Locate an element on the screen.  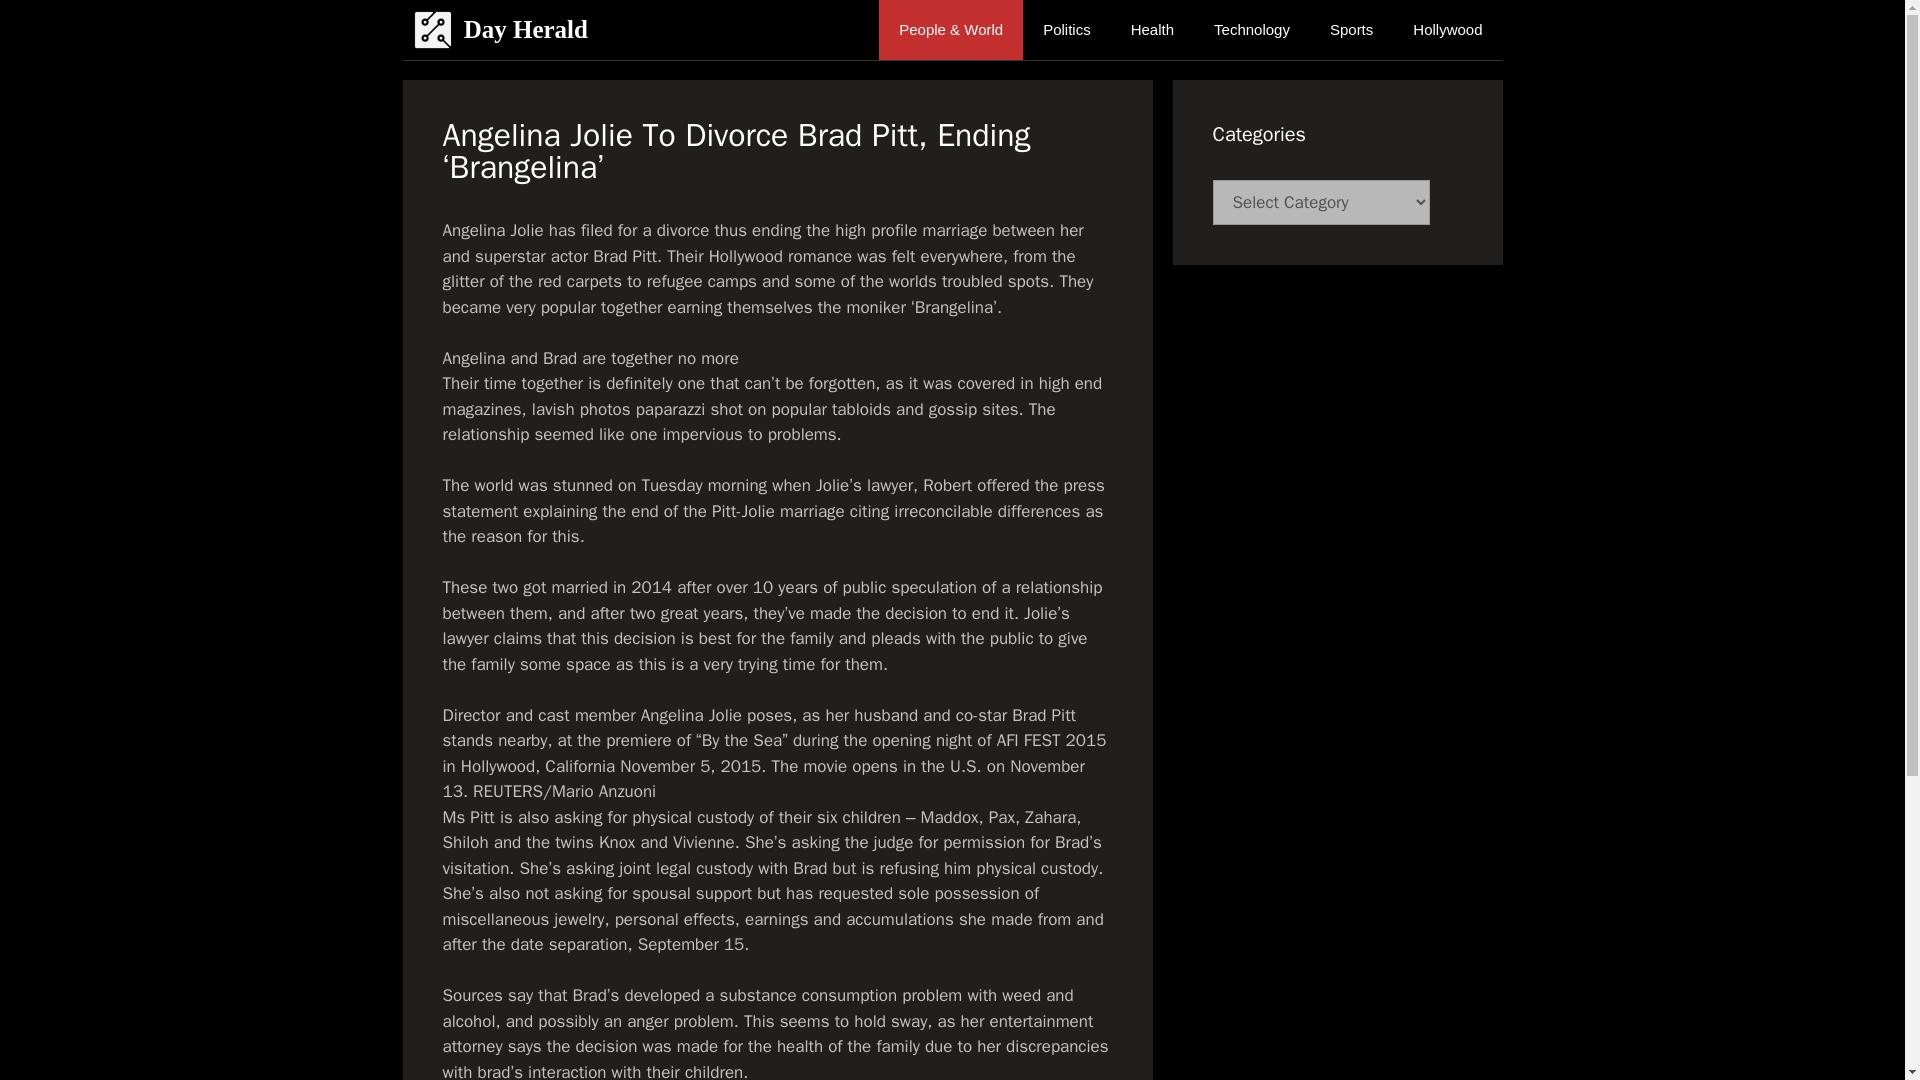
Technology is located at coordinates (1252, 30).